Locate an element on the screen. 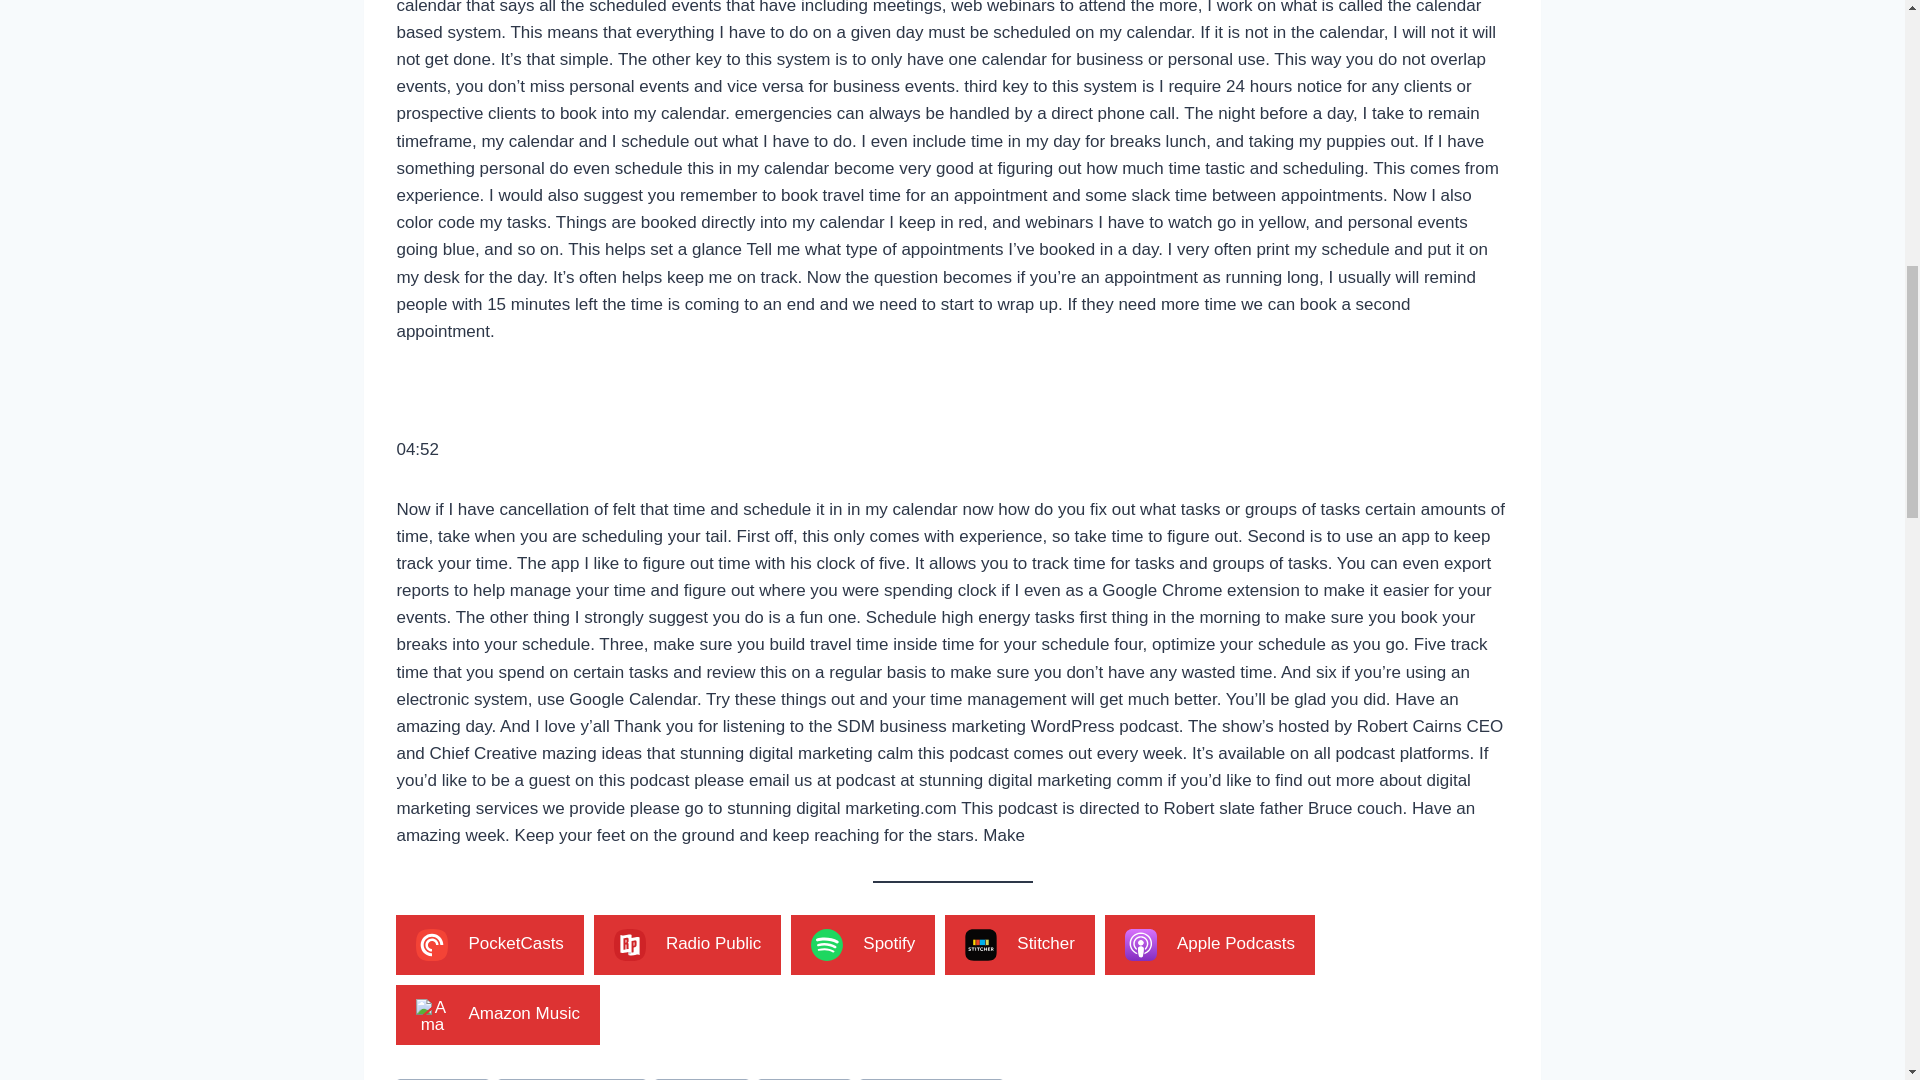  Episode 38: Time Management Techniques is located at coordinates (980, 944).